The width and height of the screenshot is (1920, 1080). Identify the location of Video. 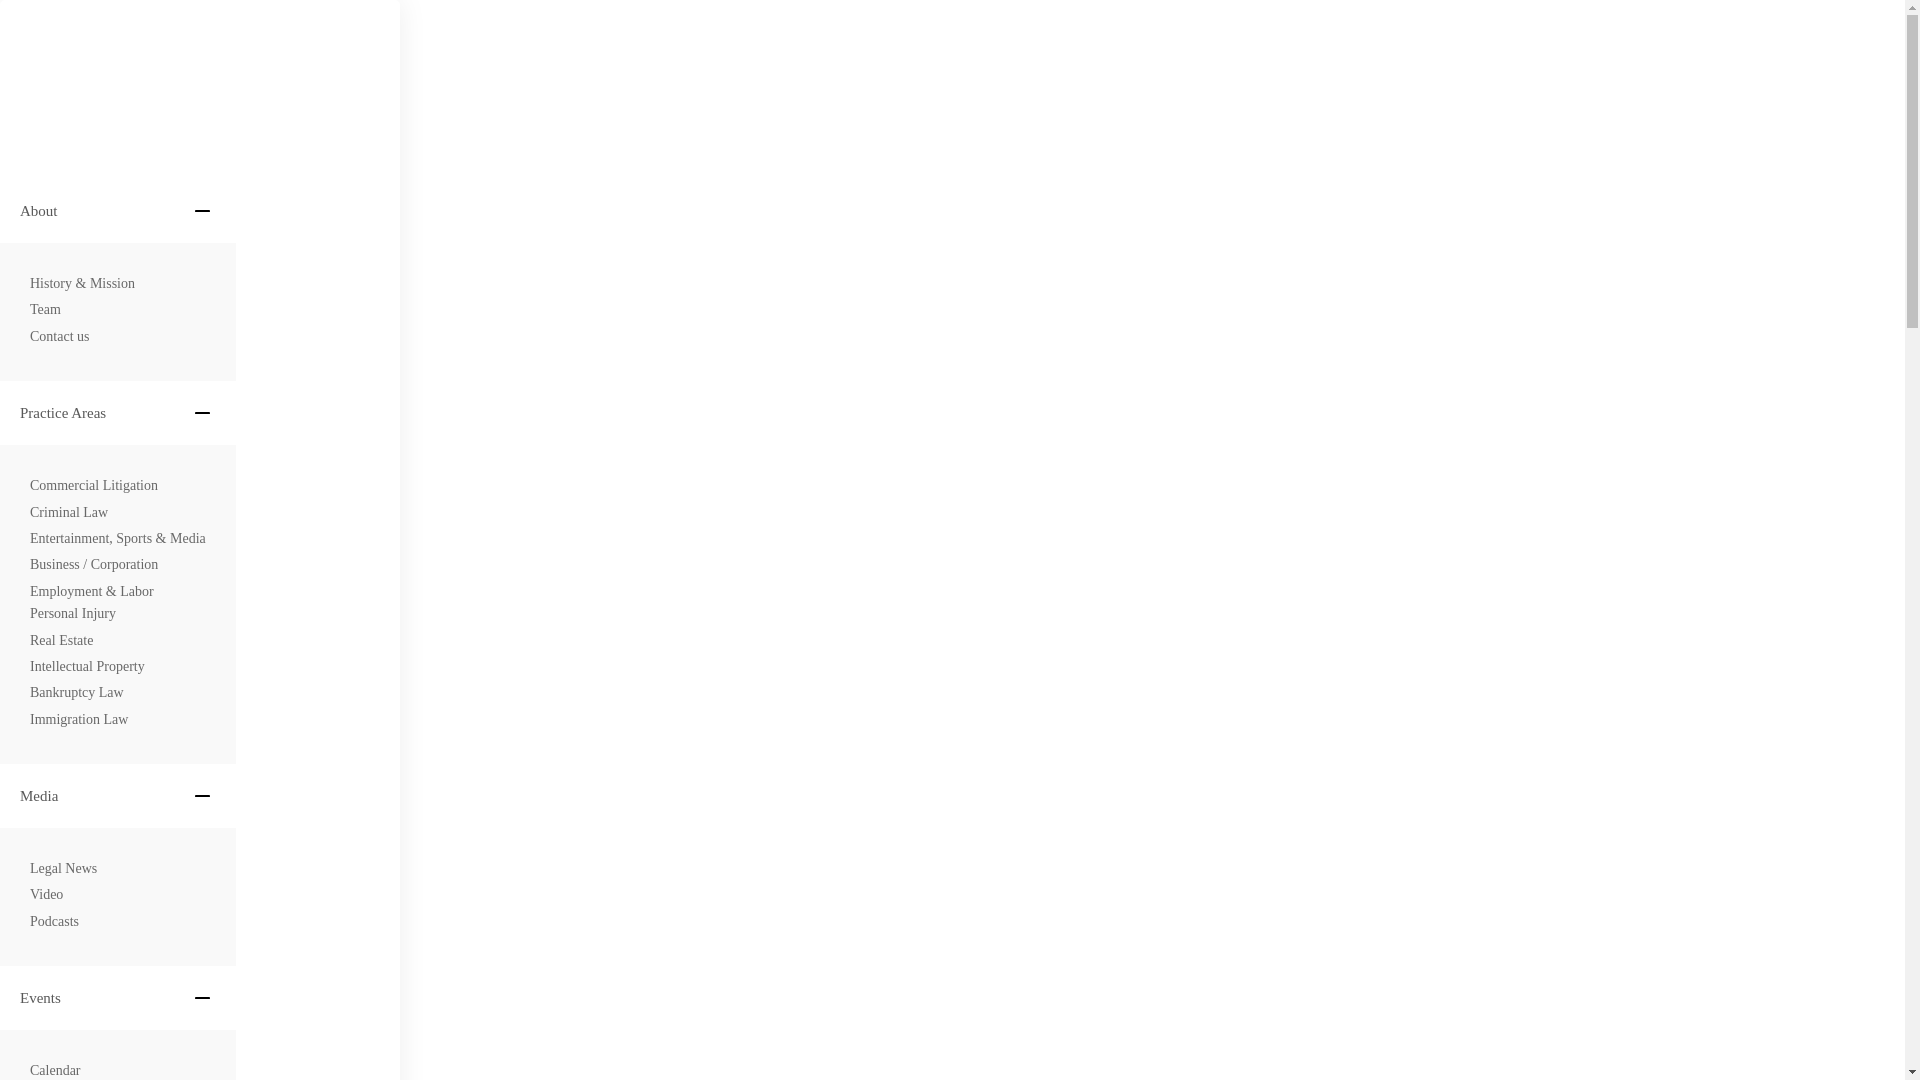
(46, 895).